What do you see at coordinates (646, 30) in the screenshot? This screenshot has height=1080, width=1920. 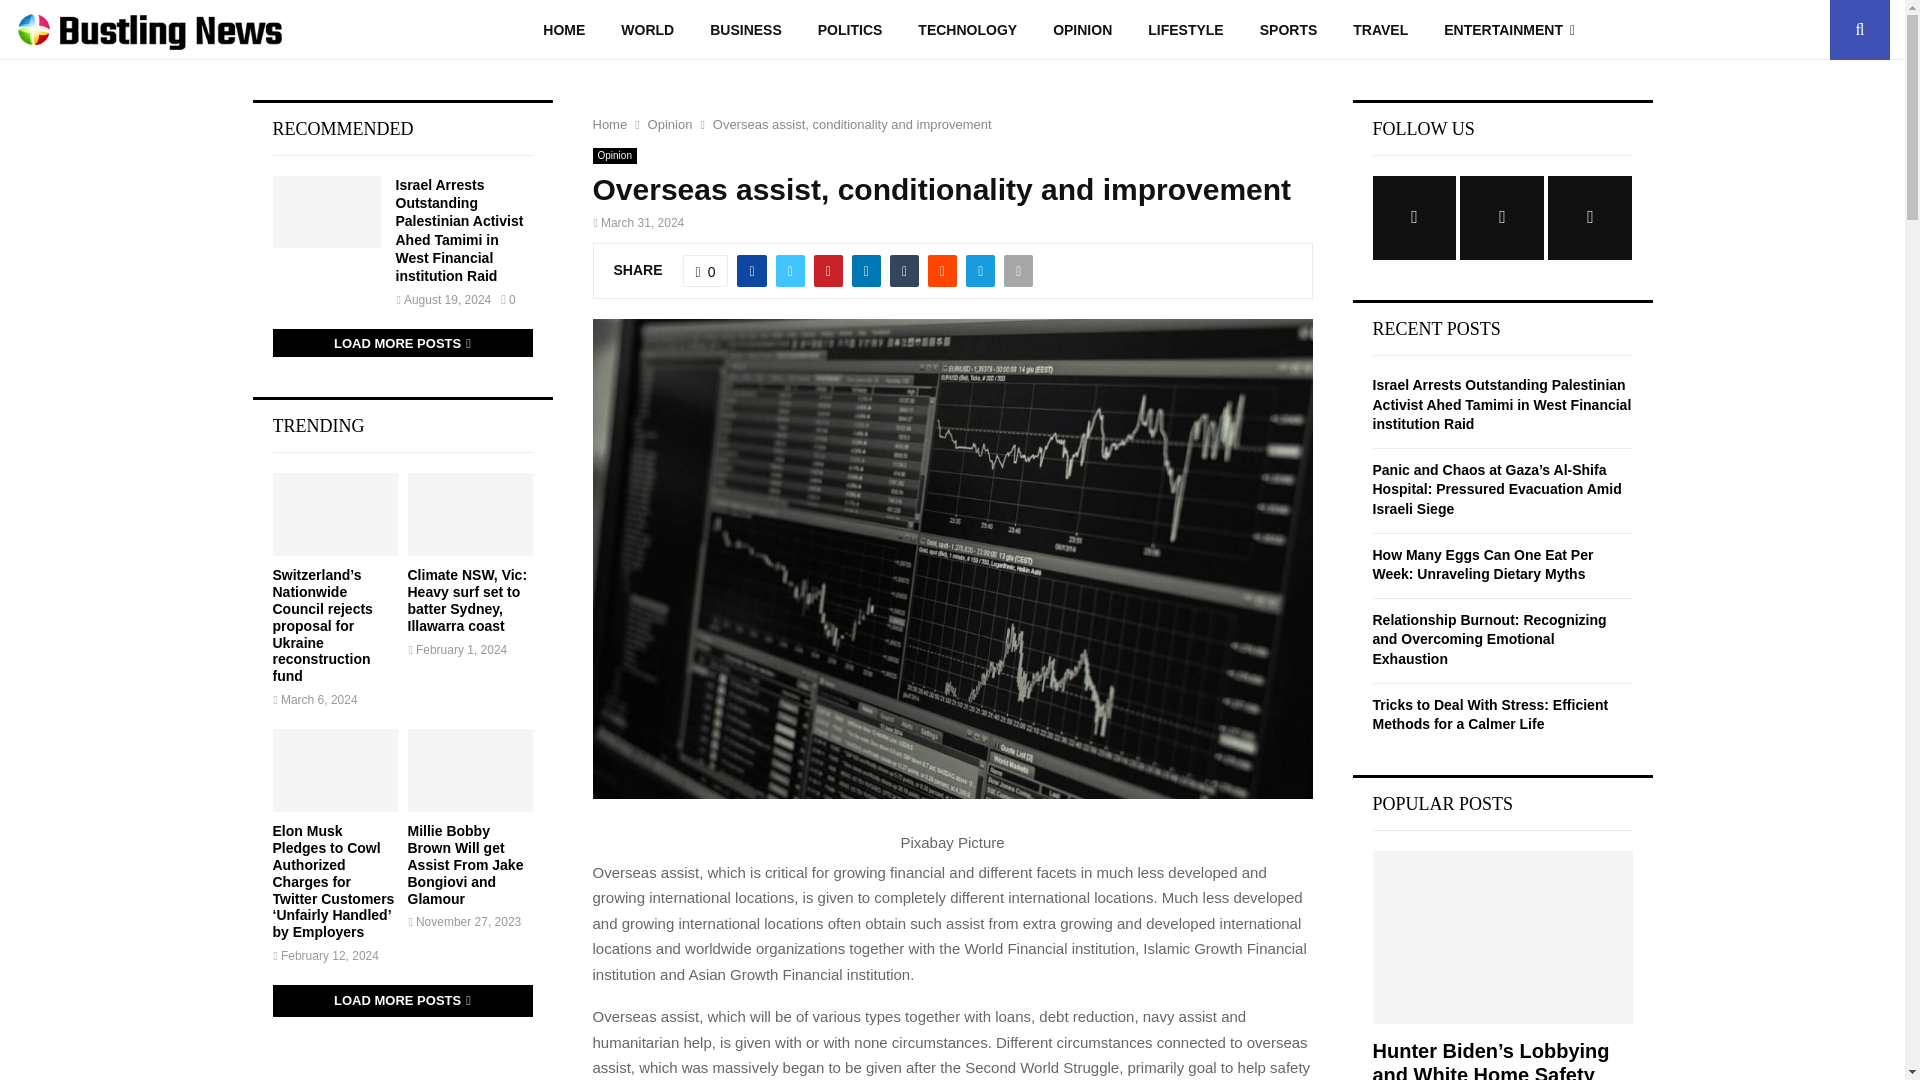 I see `WORLD` at bounding box center [646, 30].